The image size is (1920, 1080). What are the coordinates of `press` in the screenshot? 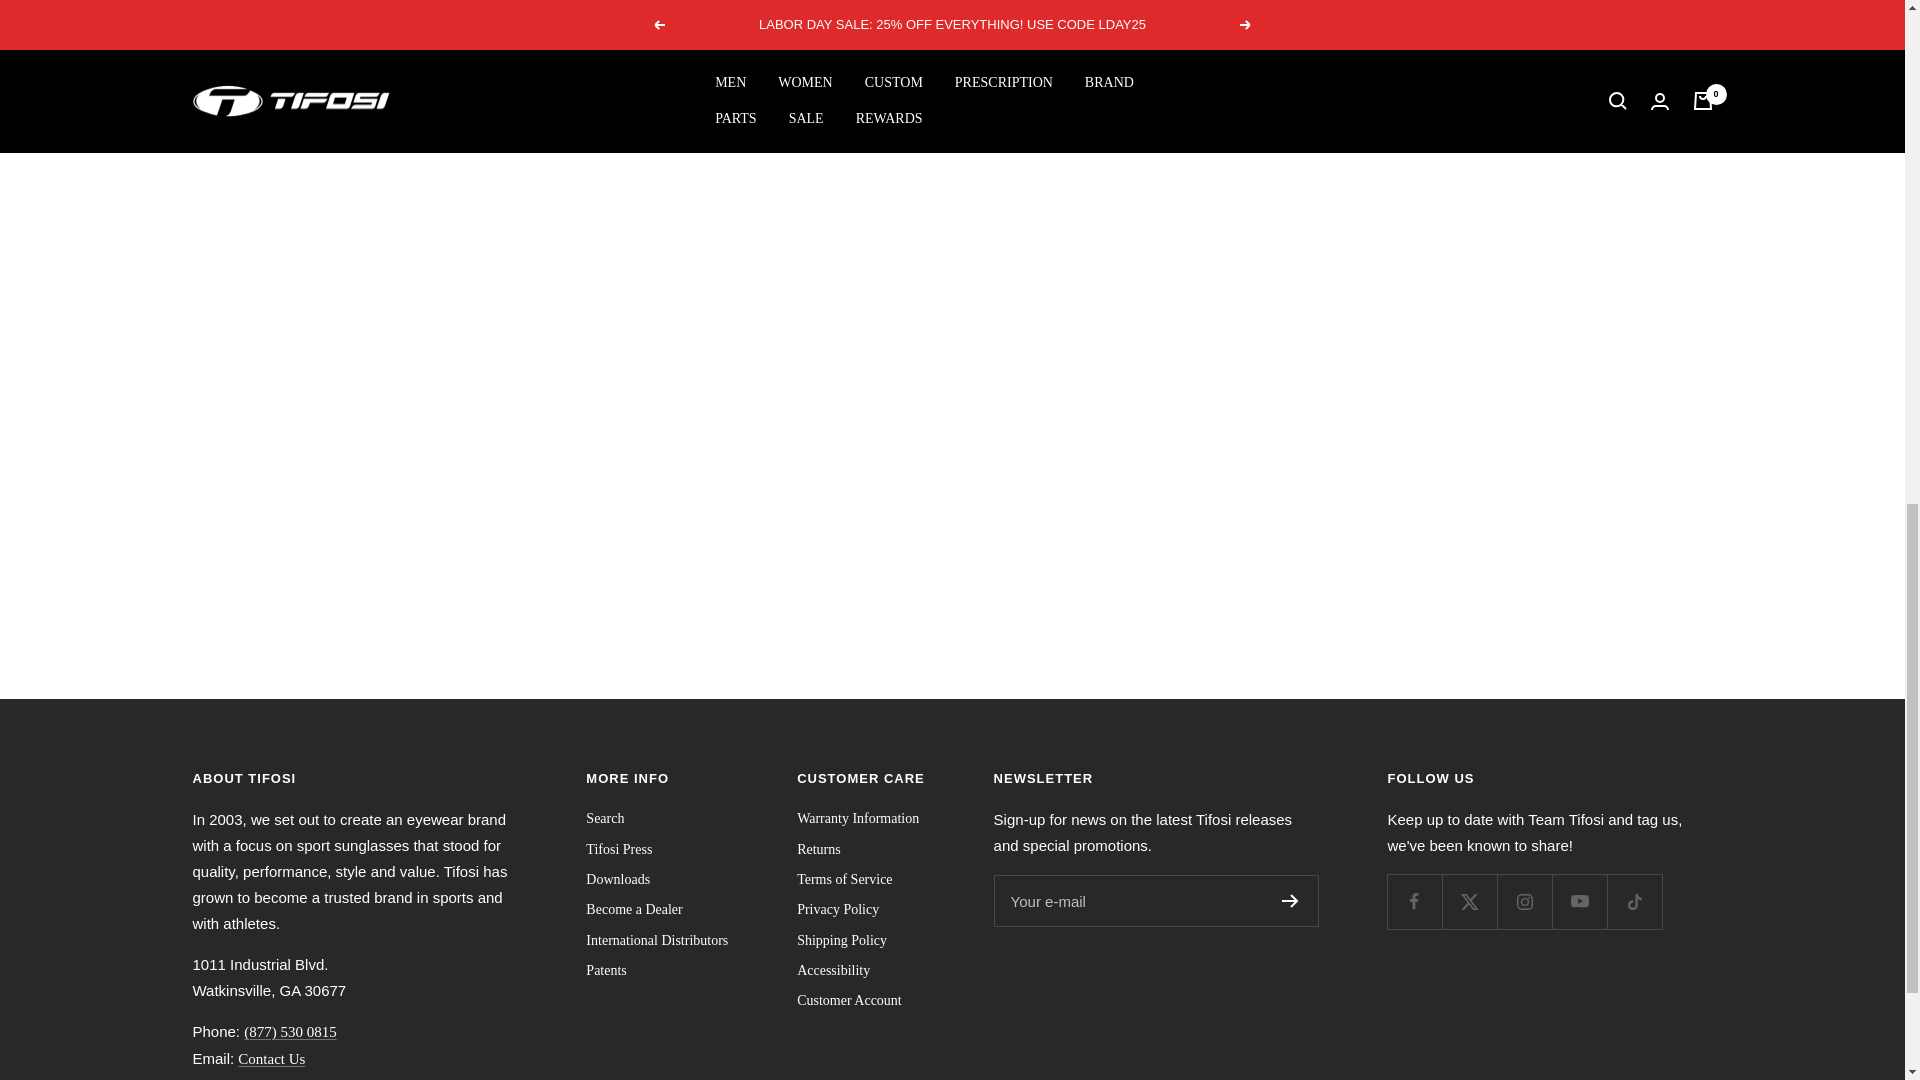 It's located at (818, 850).